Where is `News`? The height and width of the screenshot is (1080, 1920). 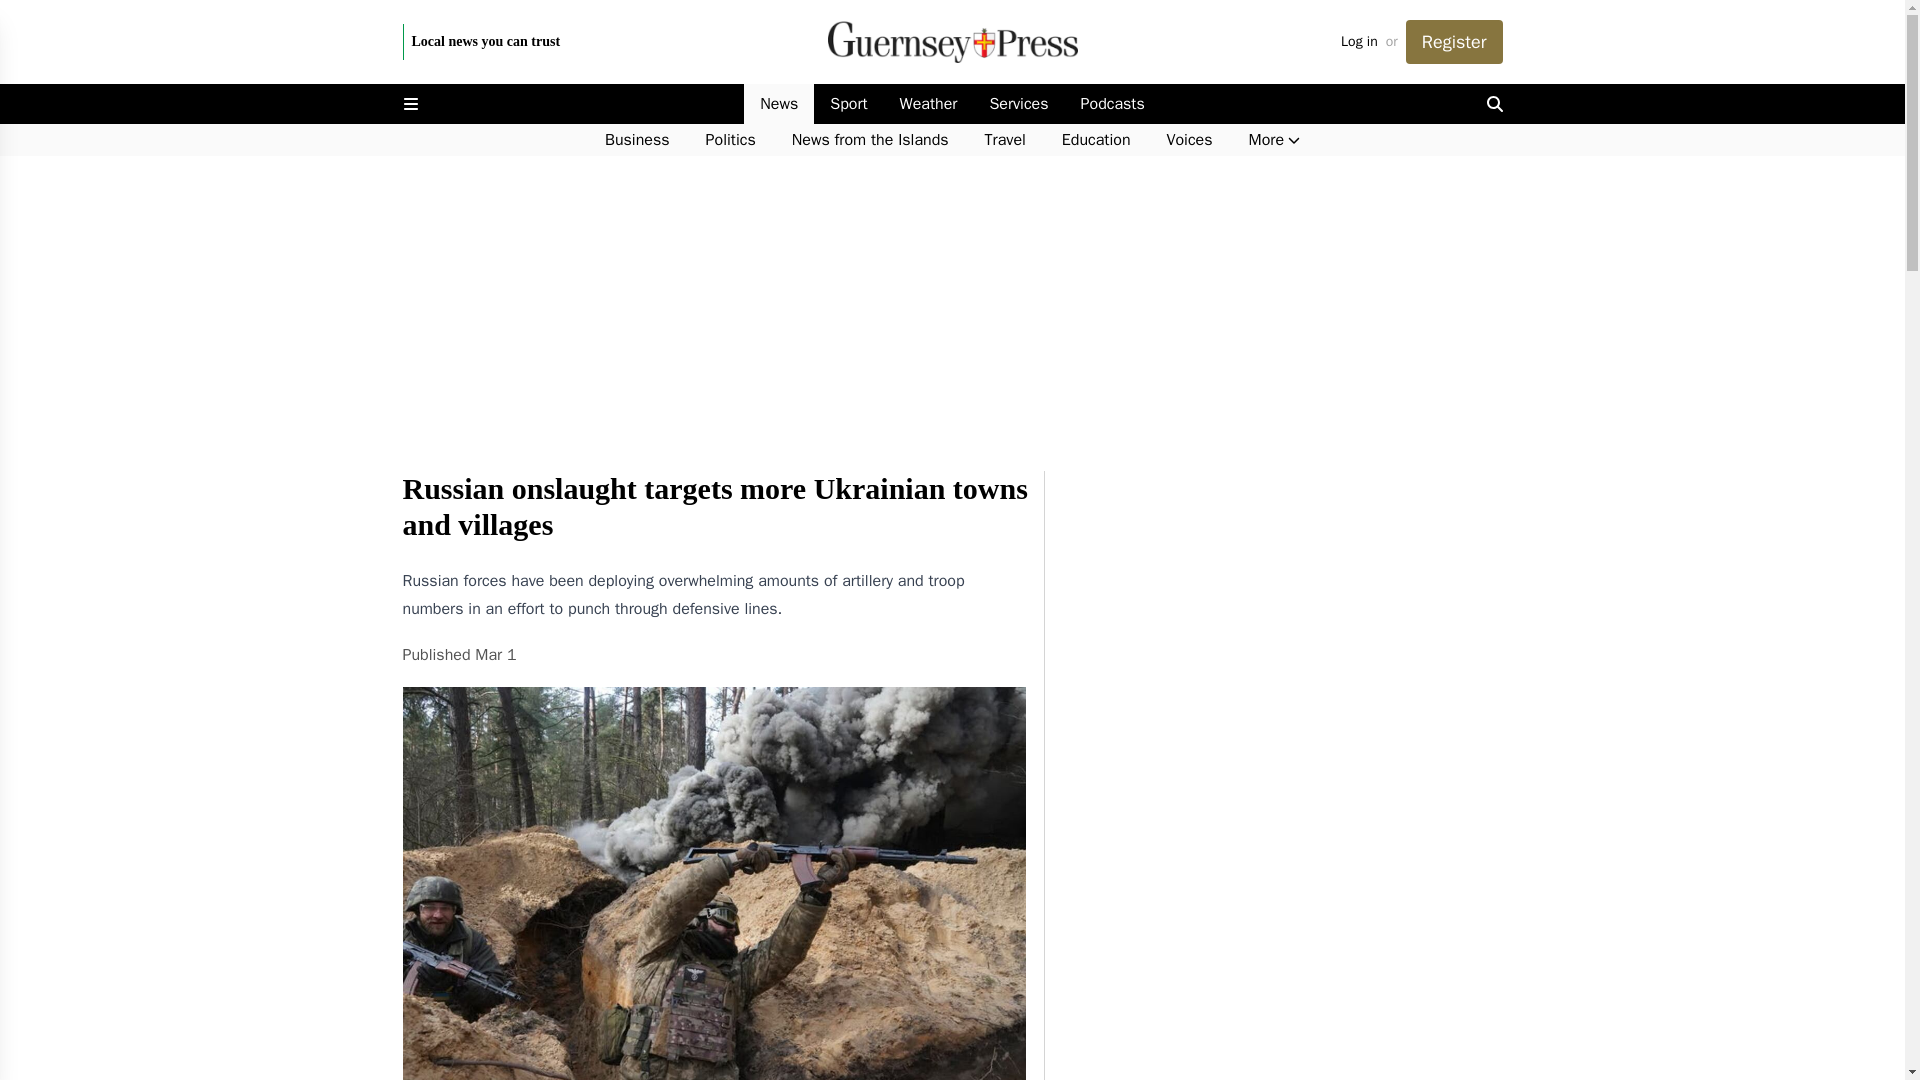 News is located at coordinates (779, 104).